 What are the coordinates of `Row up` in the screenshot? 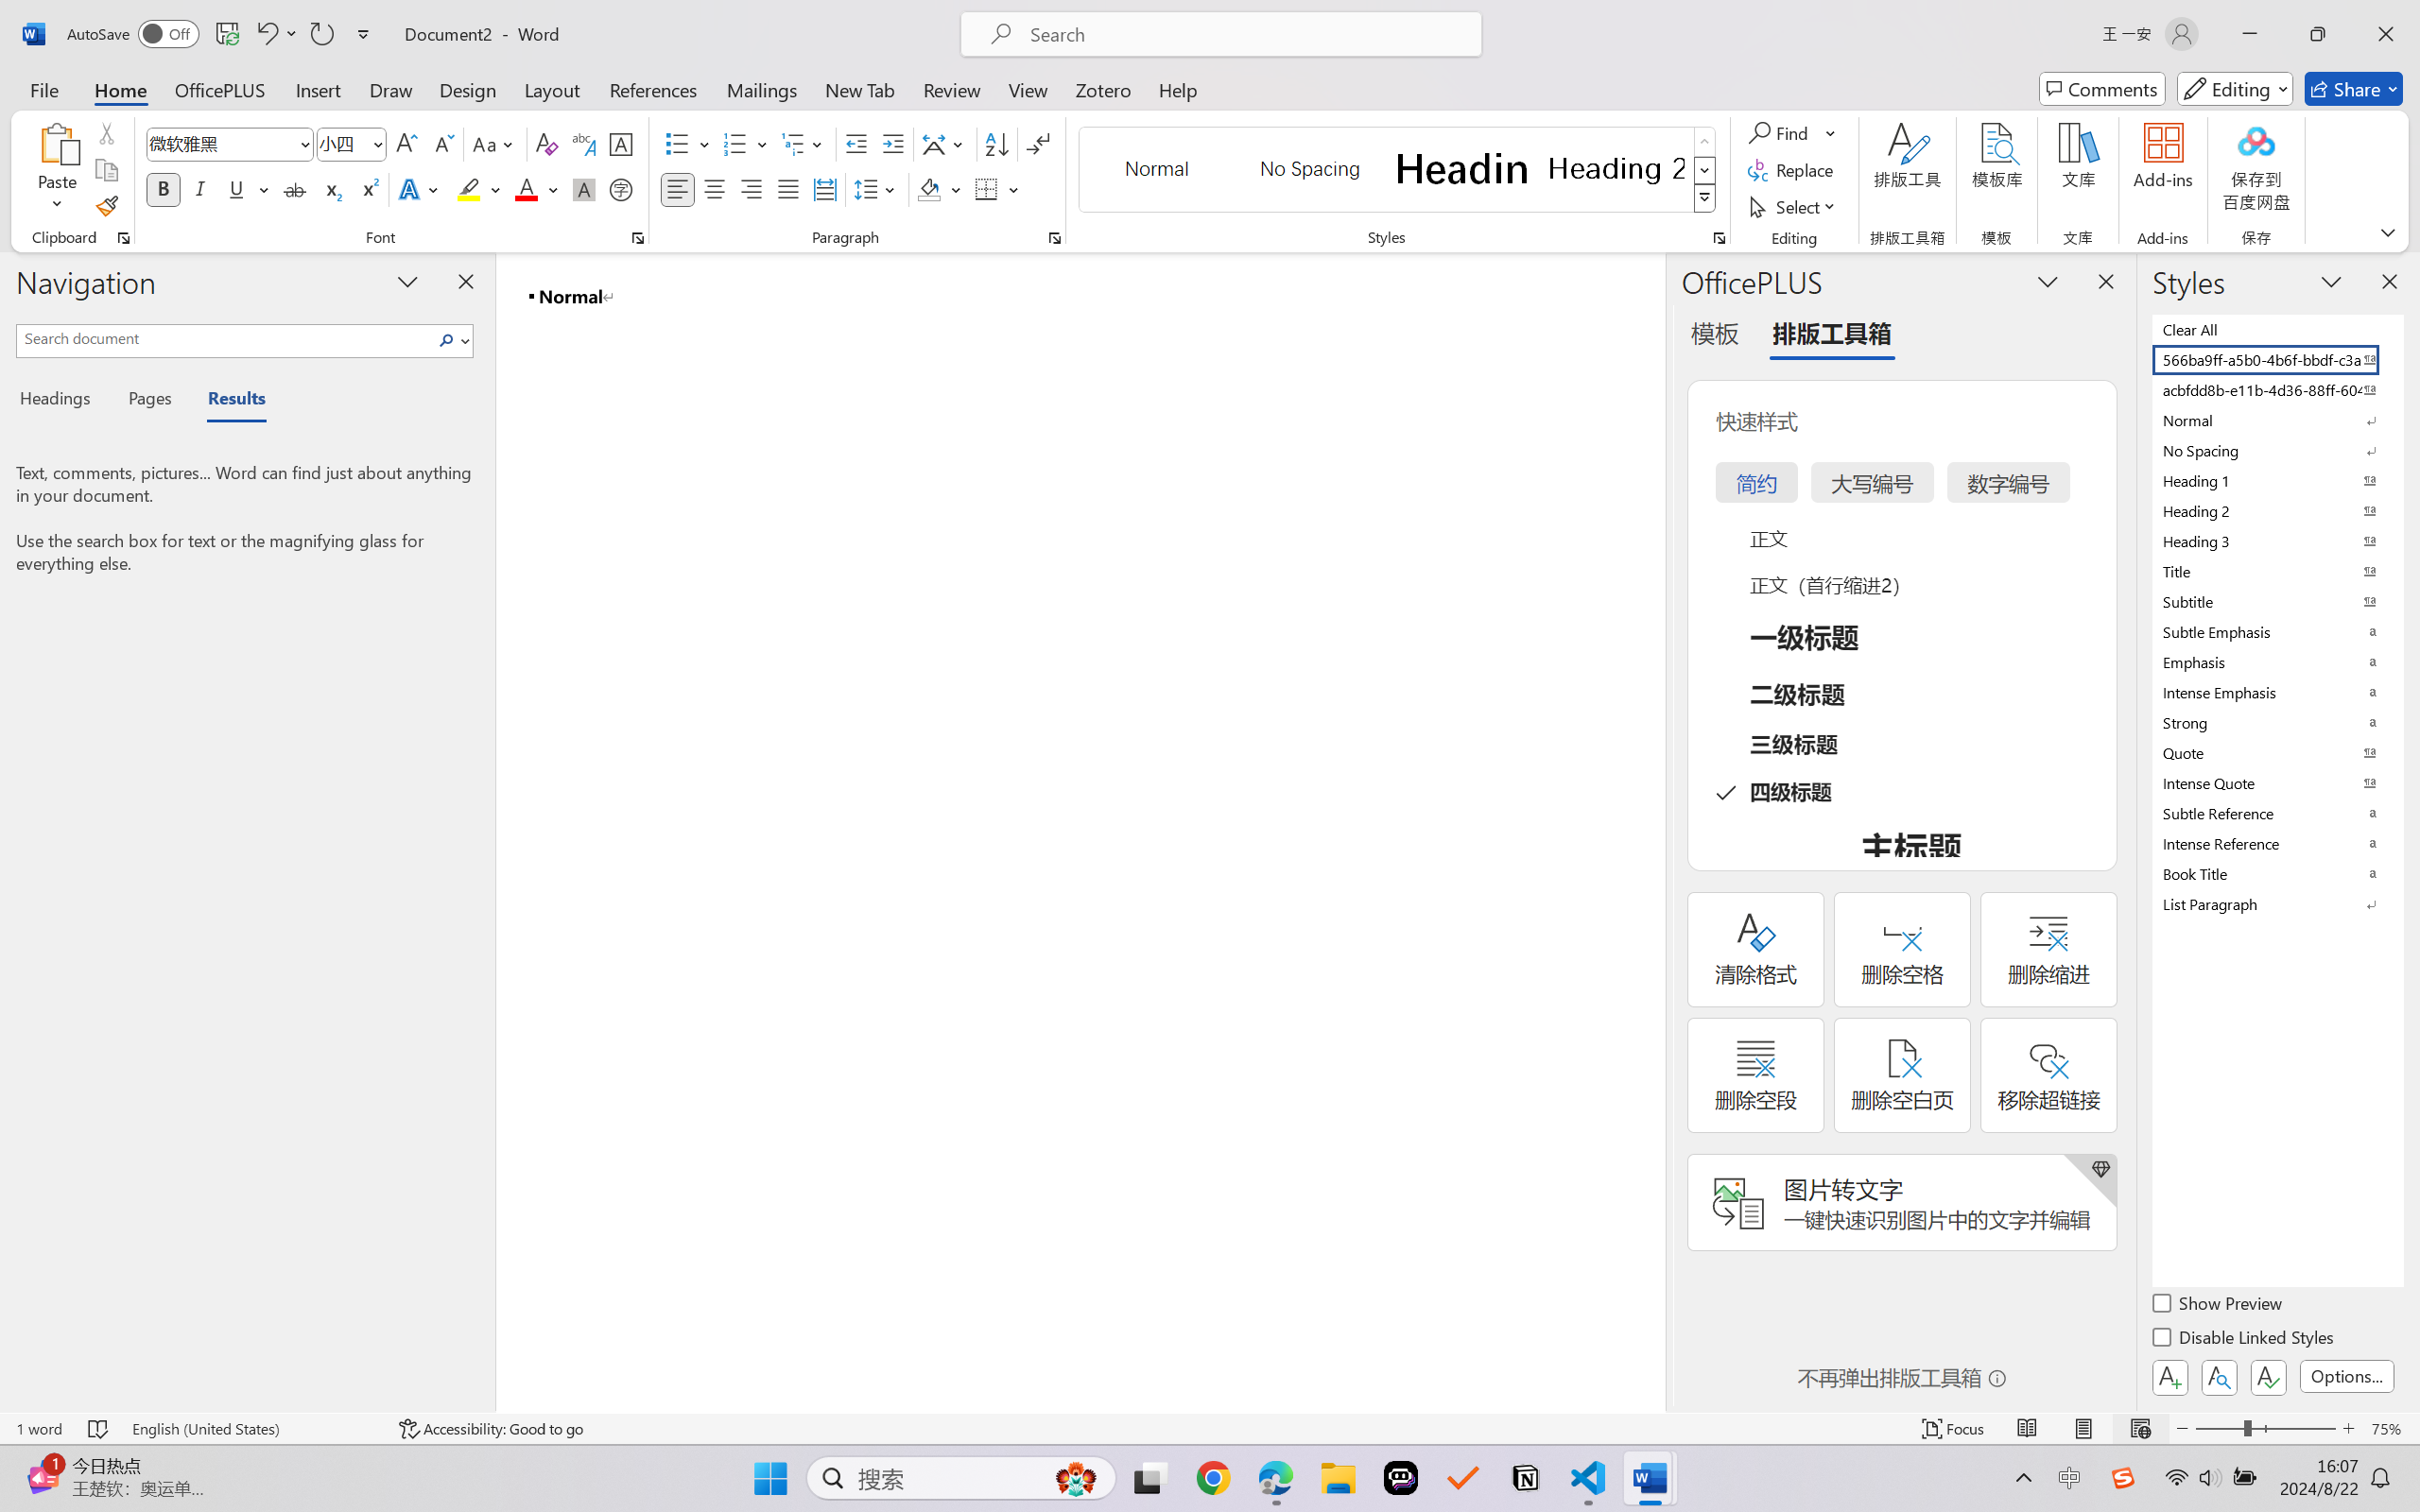 It's located at (1705, 142).